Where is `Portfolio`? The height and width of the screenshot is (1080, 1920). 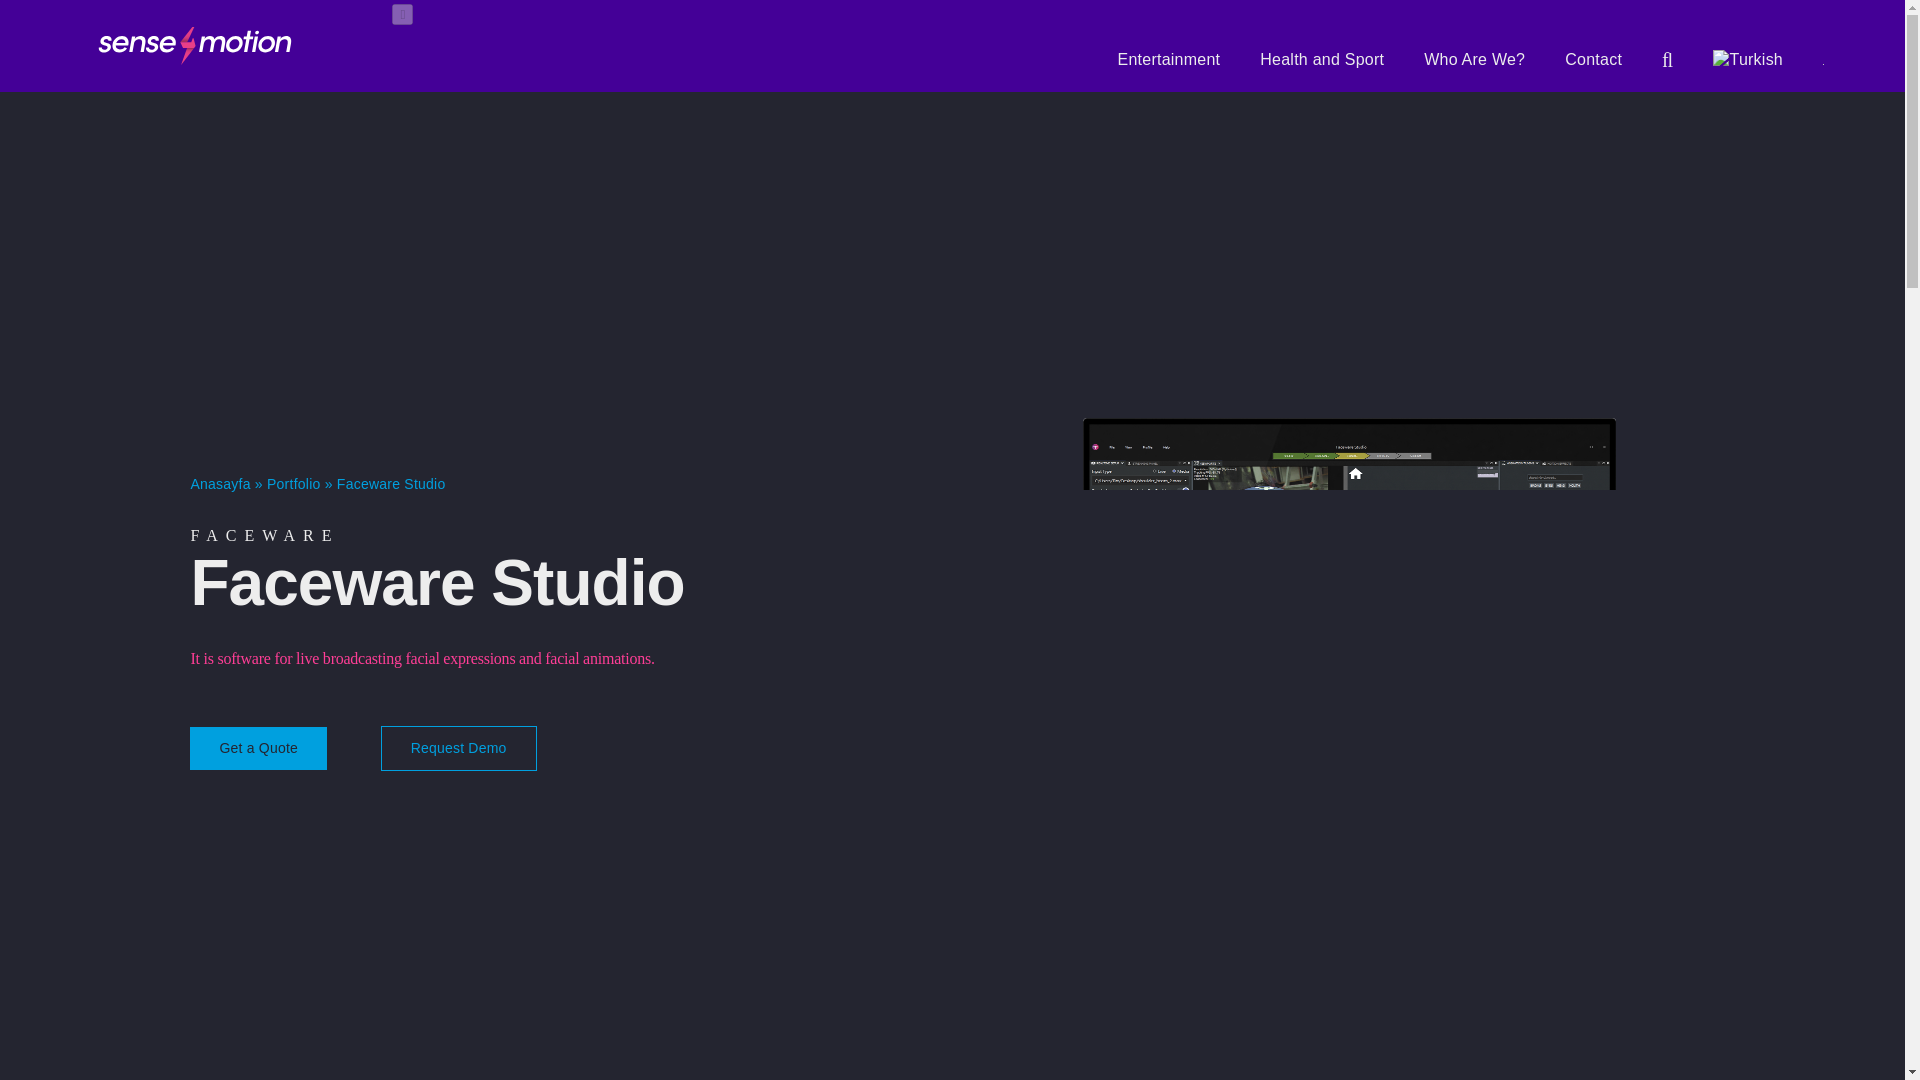 Portfolio is located at coordinates (293, 484).